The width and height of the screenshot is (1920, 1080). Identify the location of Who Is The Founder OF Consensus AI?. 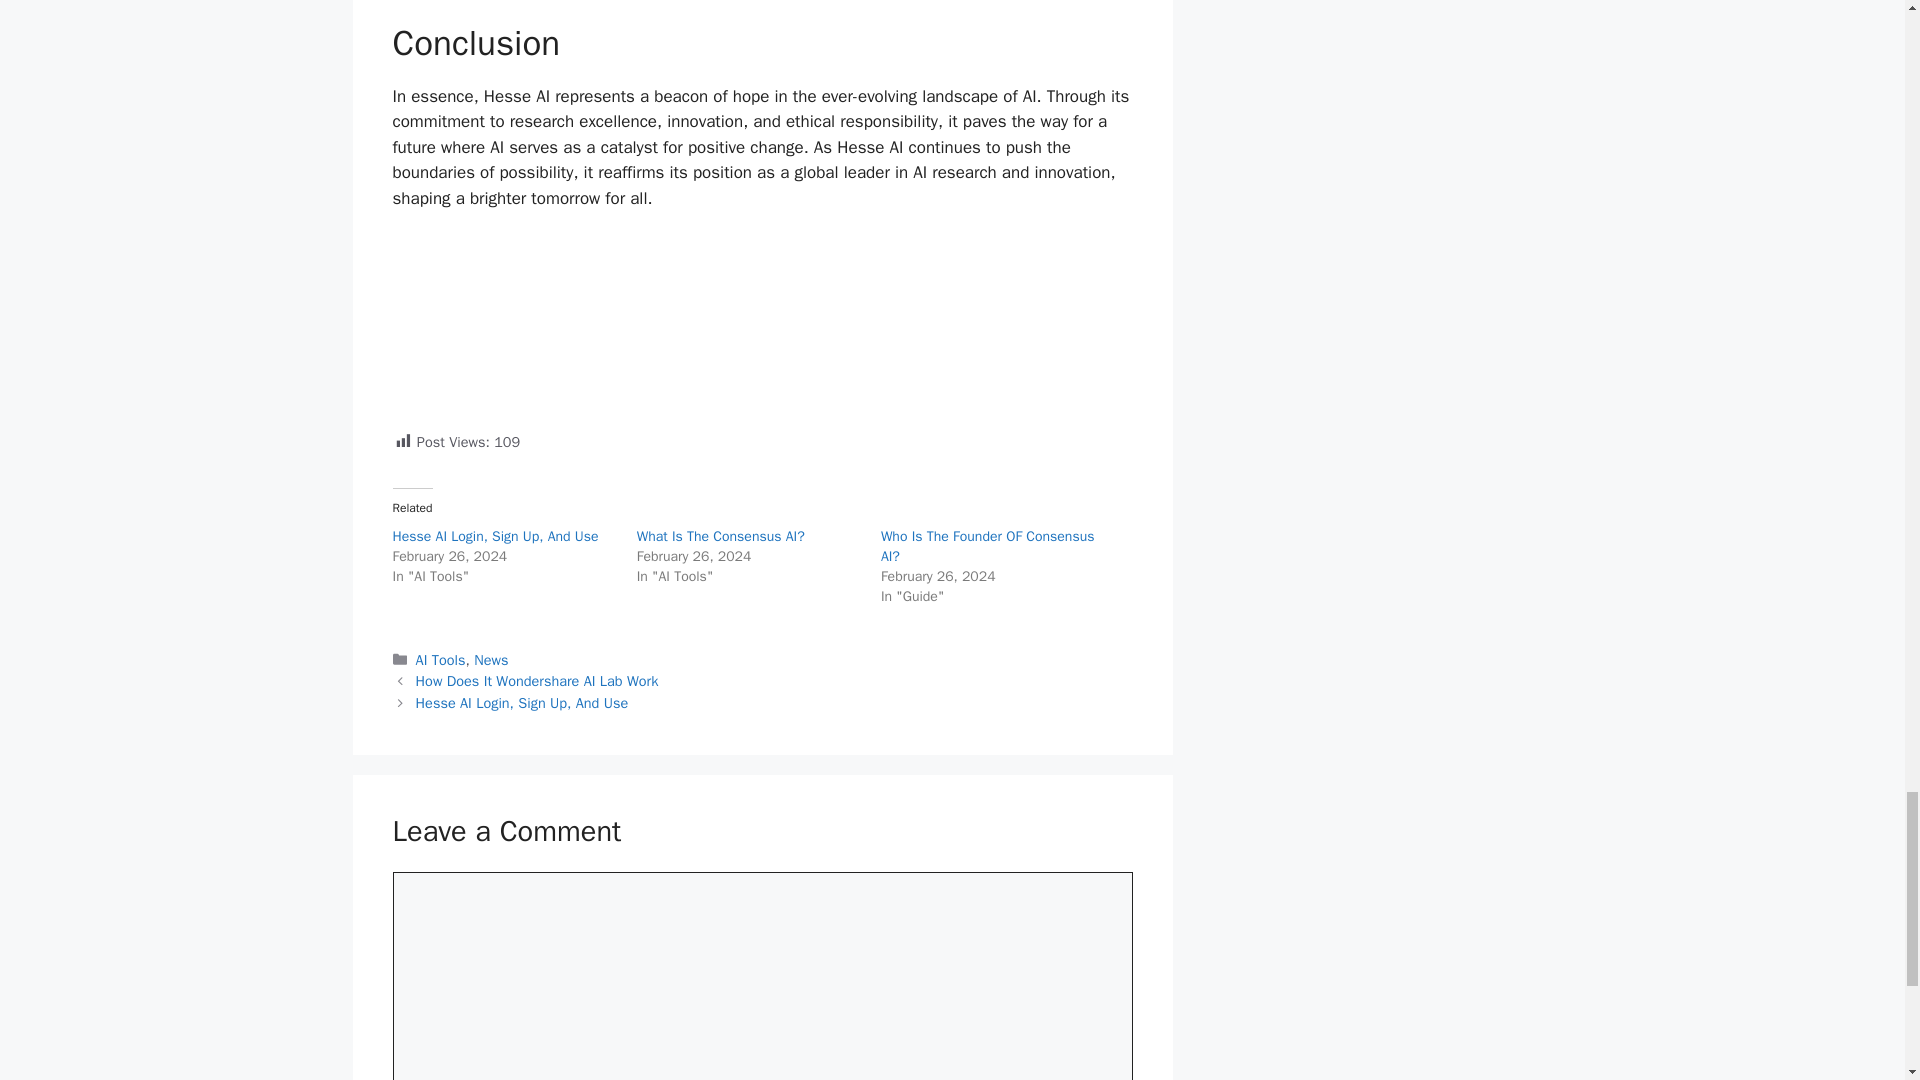
(988, 546).